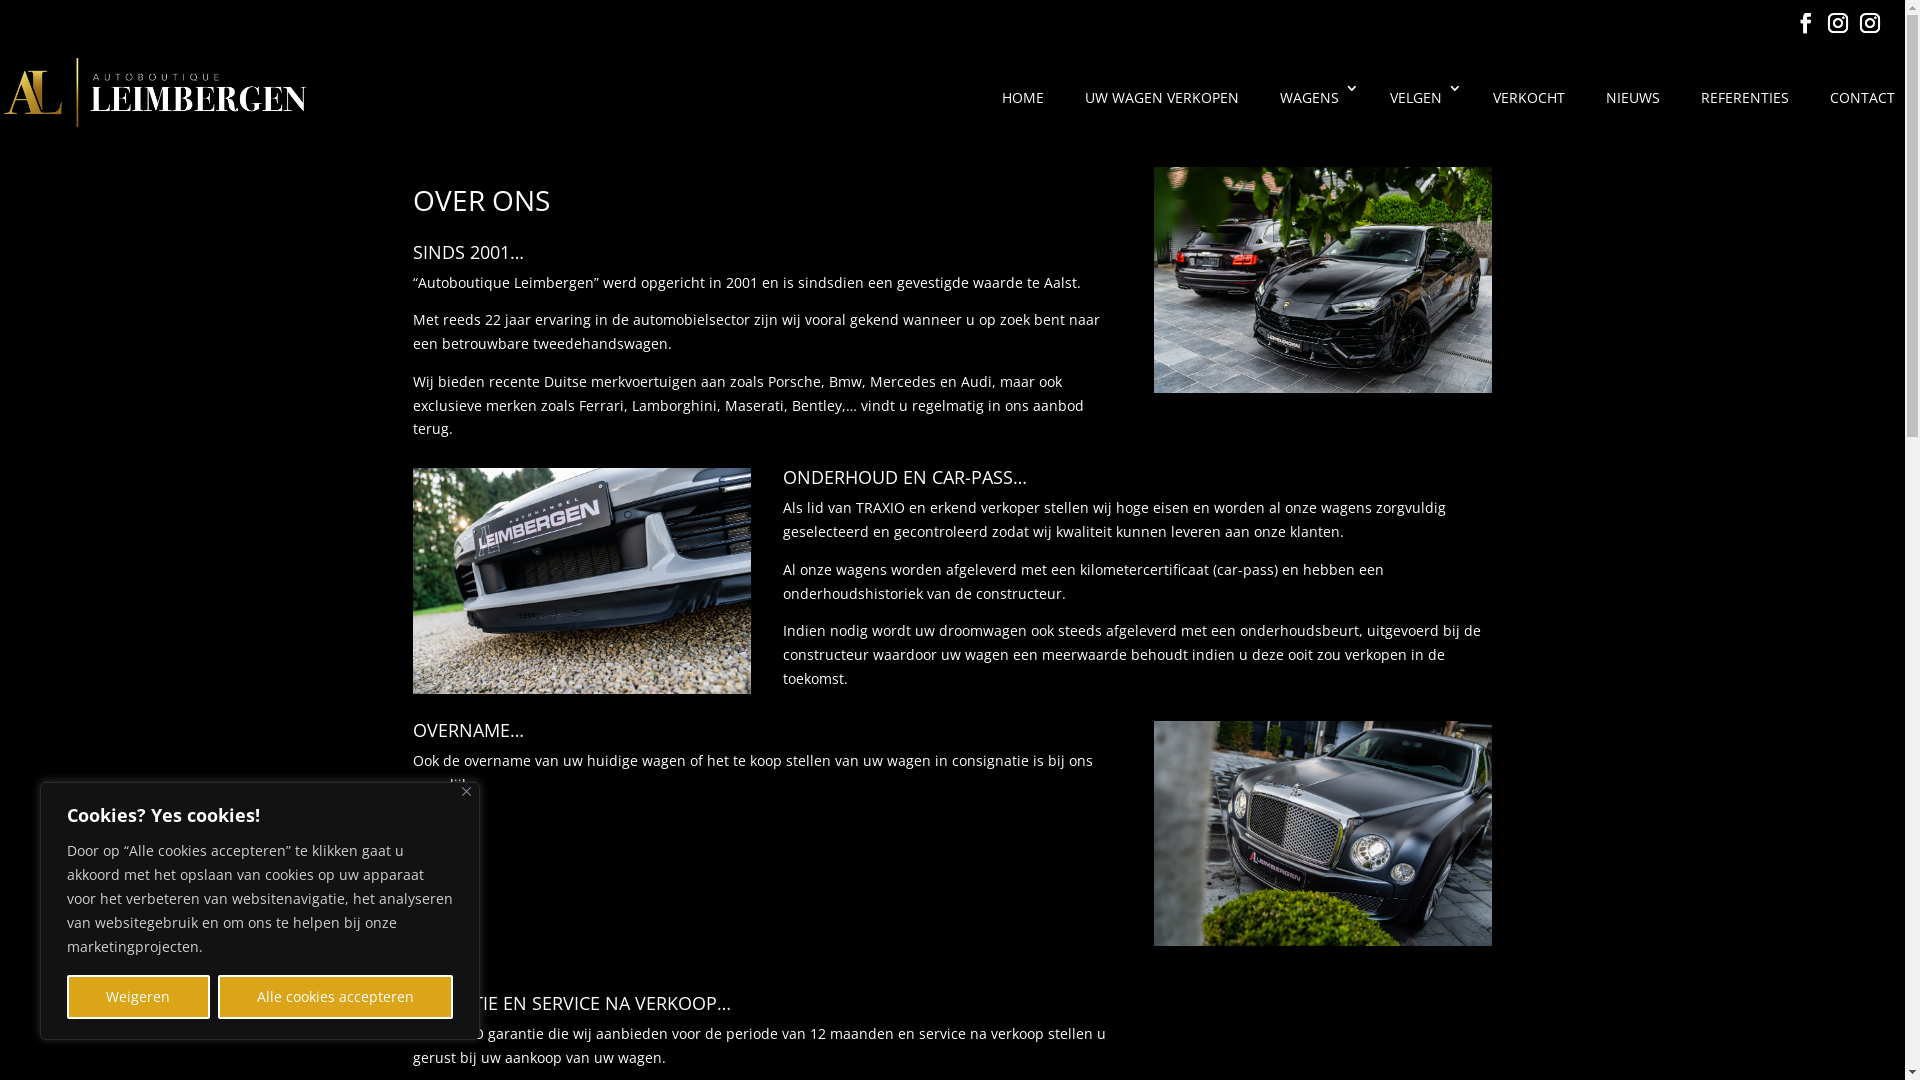 This screenshot has height=1080, width=1920. What do you see at coordinates (1630, 110) in the screenshot?
I see `NIEUWS` at bounding box center [1630, 110].